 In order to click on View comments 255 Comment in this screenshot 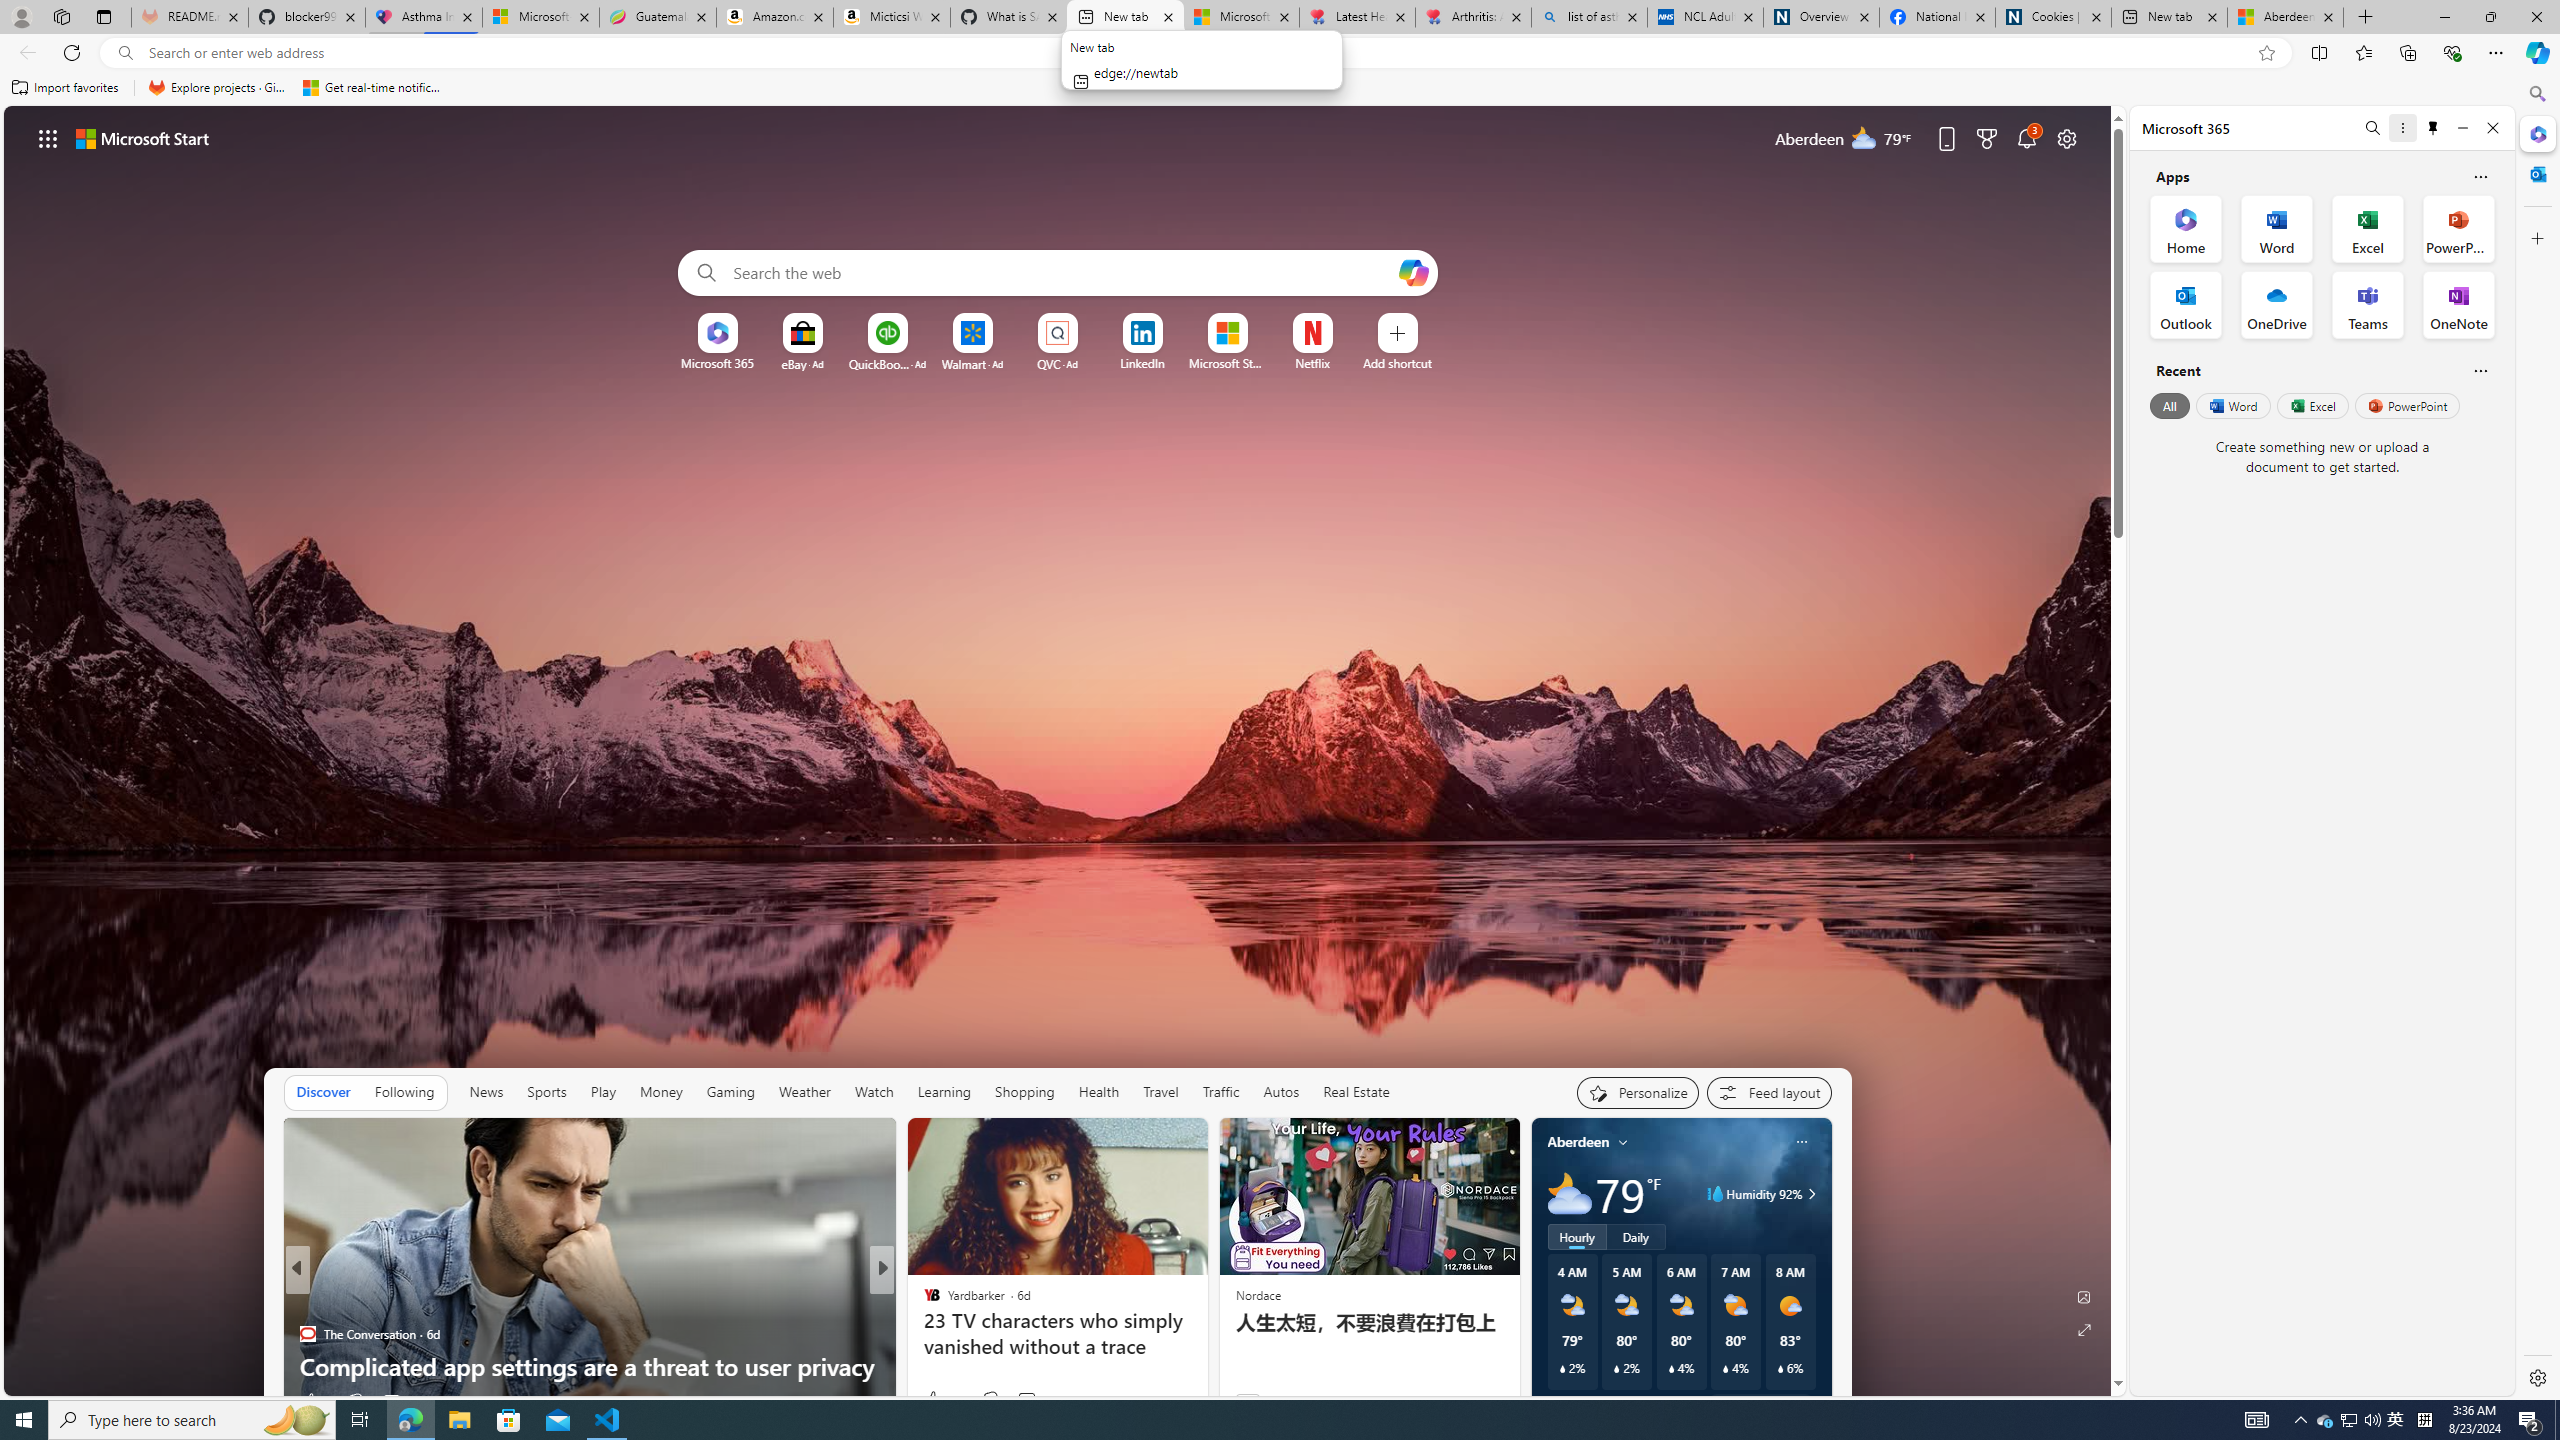, I will do `click(1014, 1402)`.